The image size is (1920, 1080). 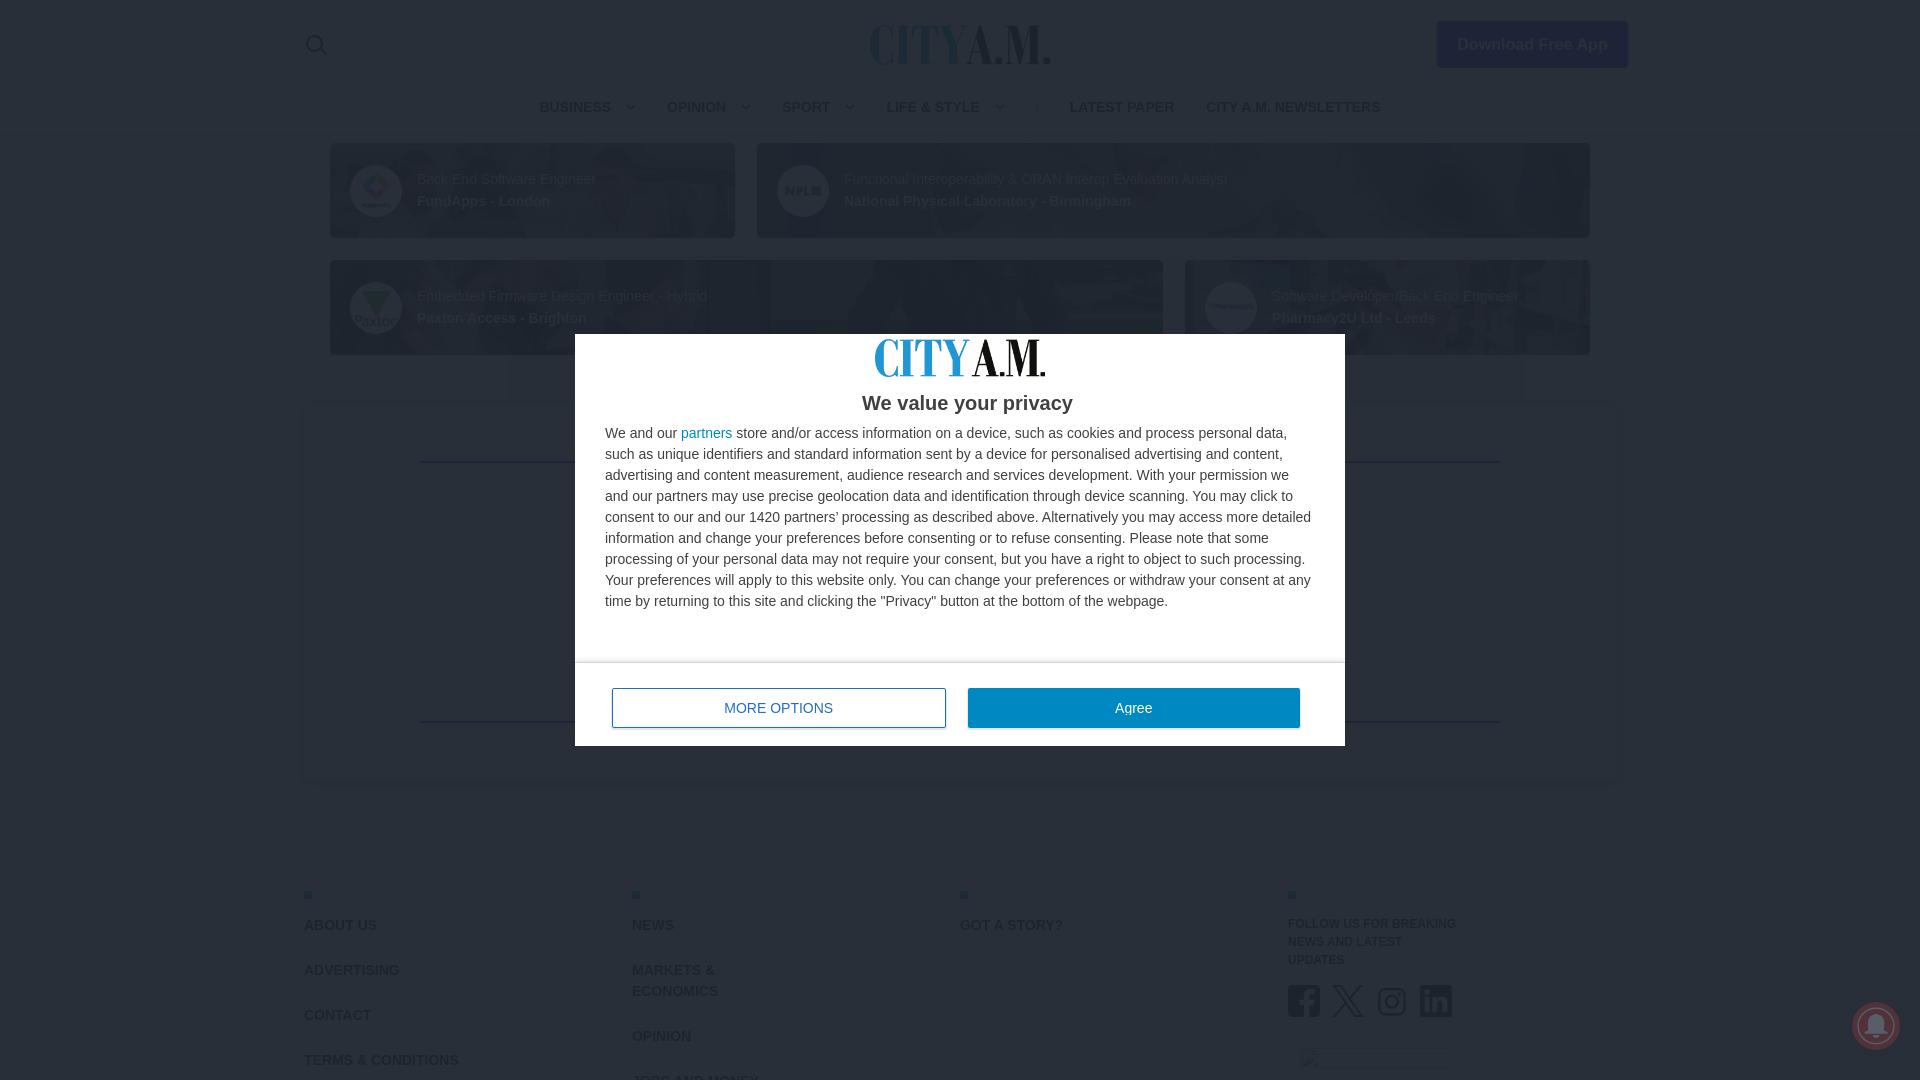 What do you see at coordinates (1348, 1000) in the screenshot?
I see `X` at bounding box center [1348, 1000].